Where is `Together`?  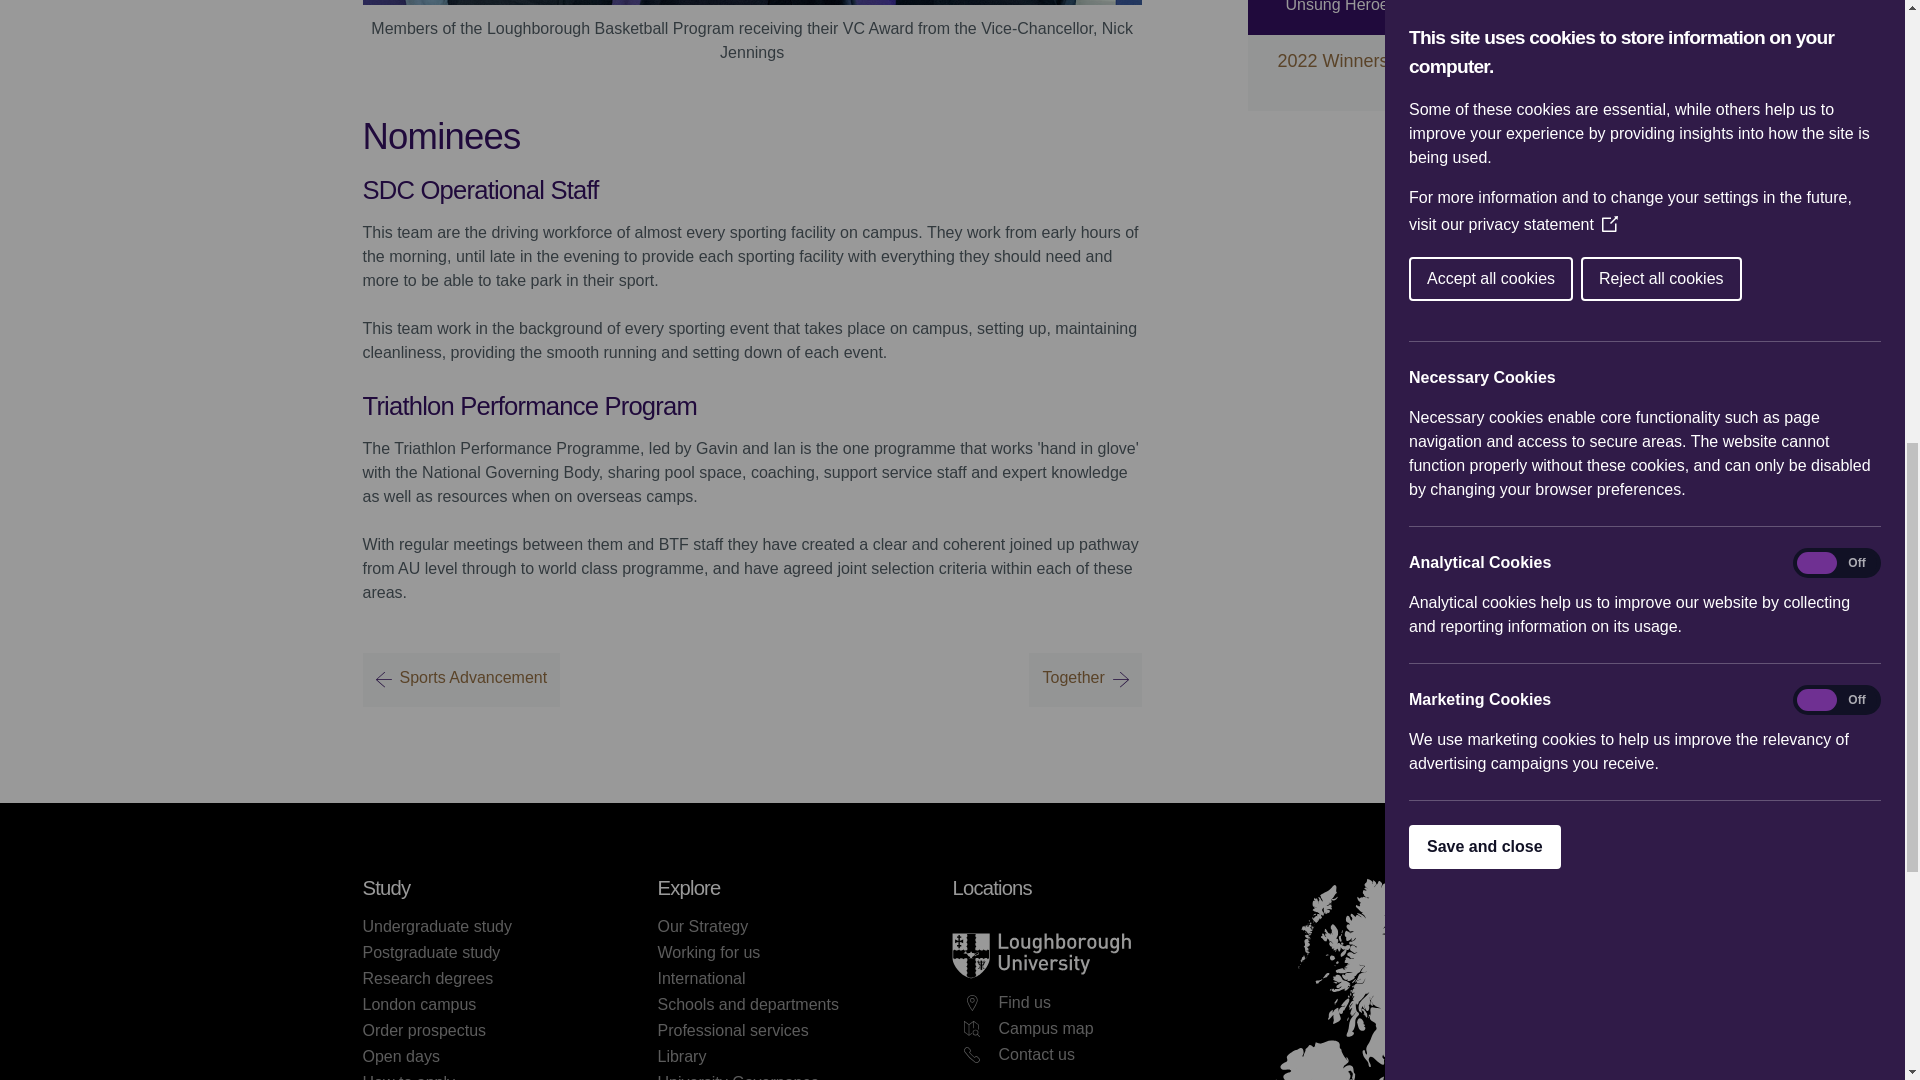 Together is located at coordinates (1084, 680).